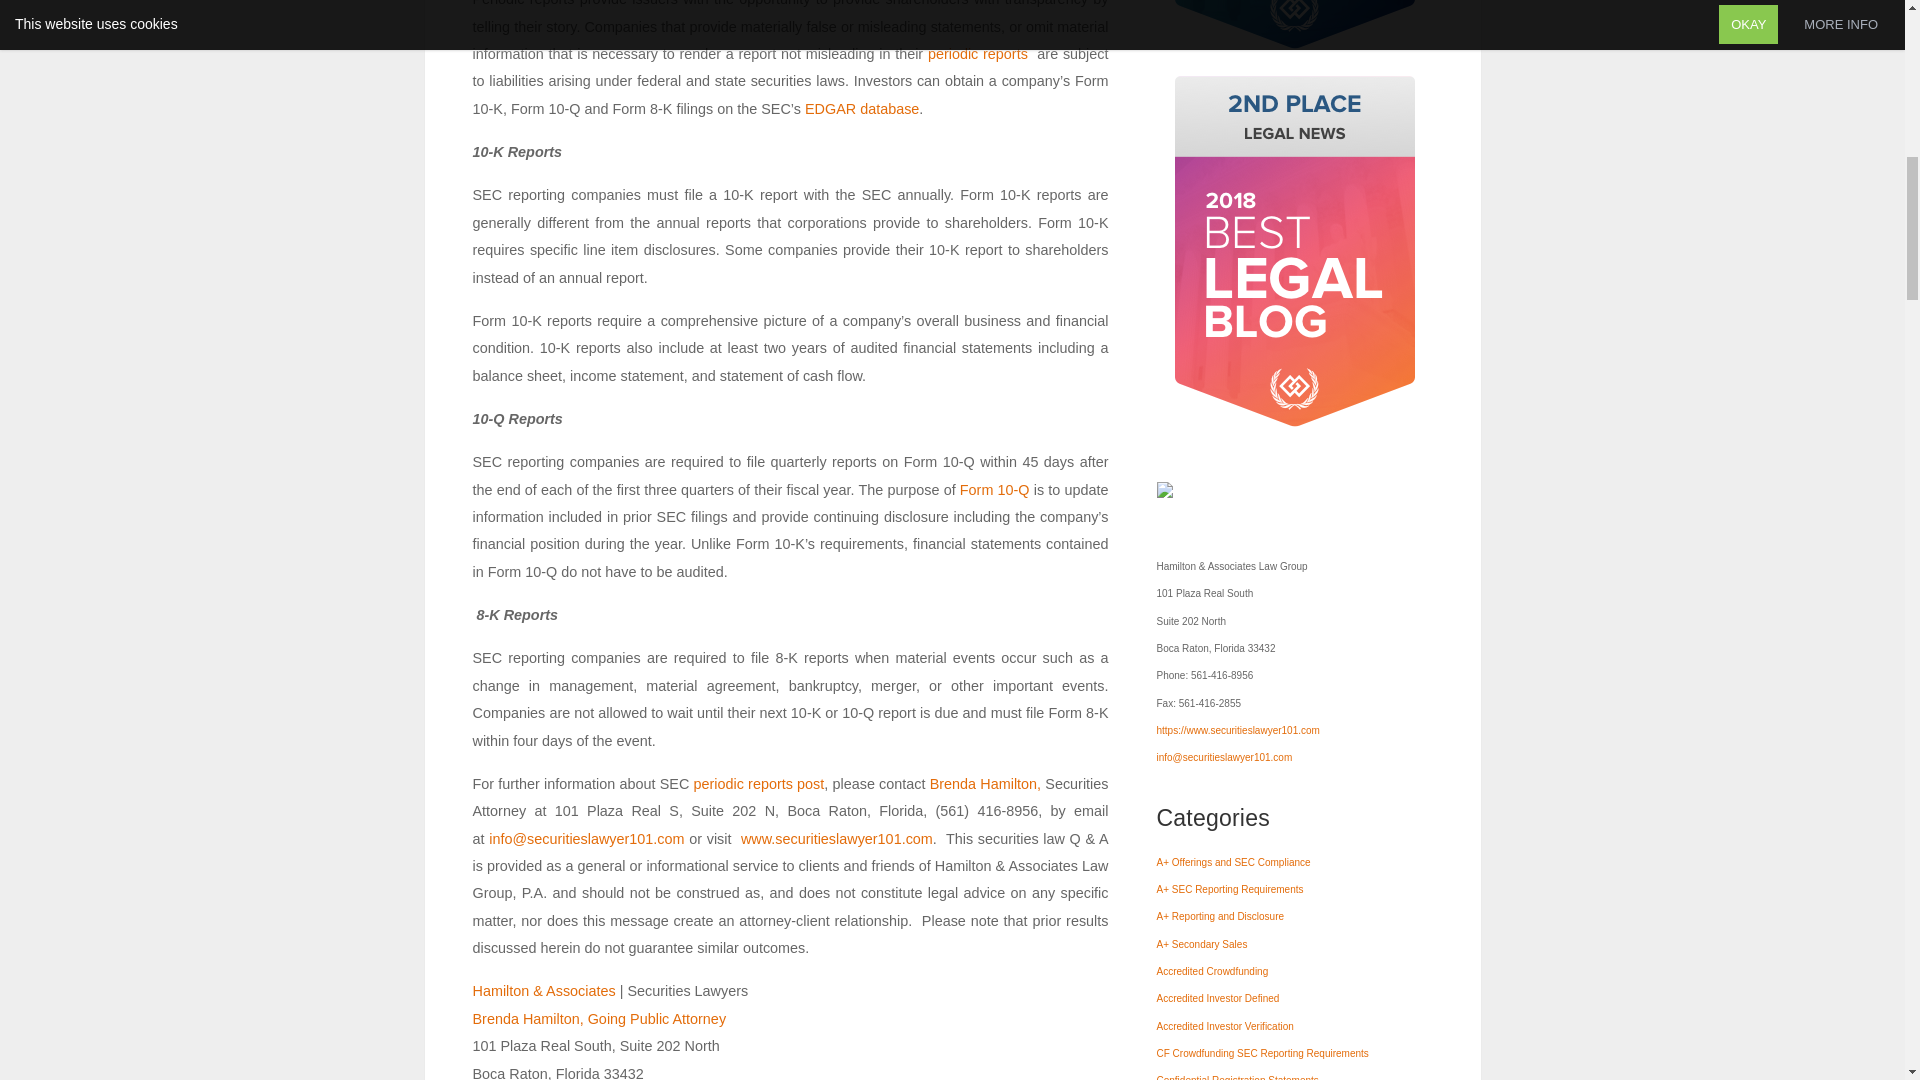 The height and width of the screenshot is (1080, 1920). I want to click on EDGAR database, so click(862, 108).